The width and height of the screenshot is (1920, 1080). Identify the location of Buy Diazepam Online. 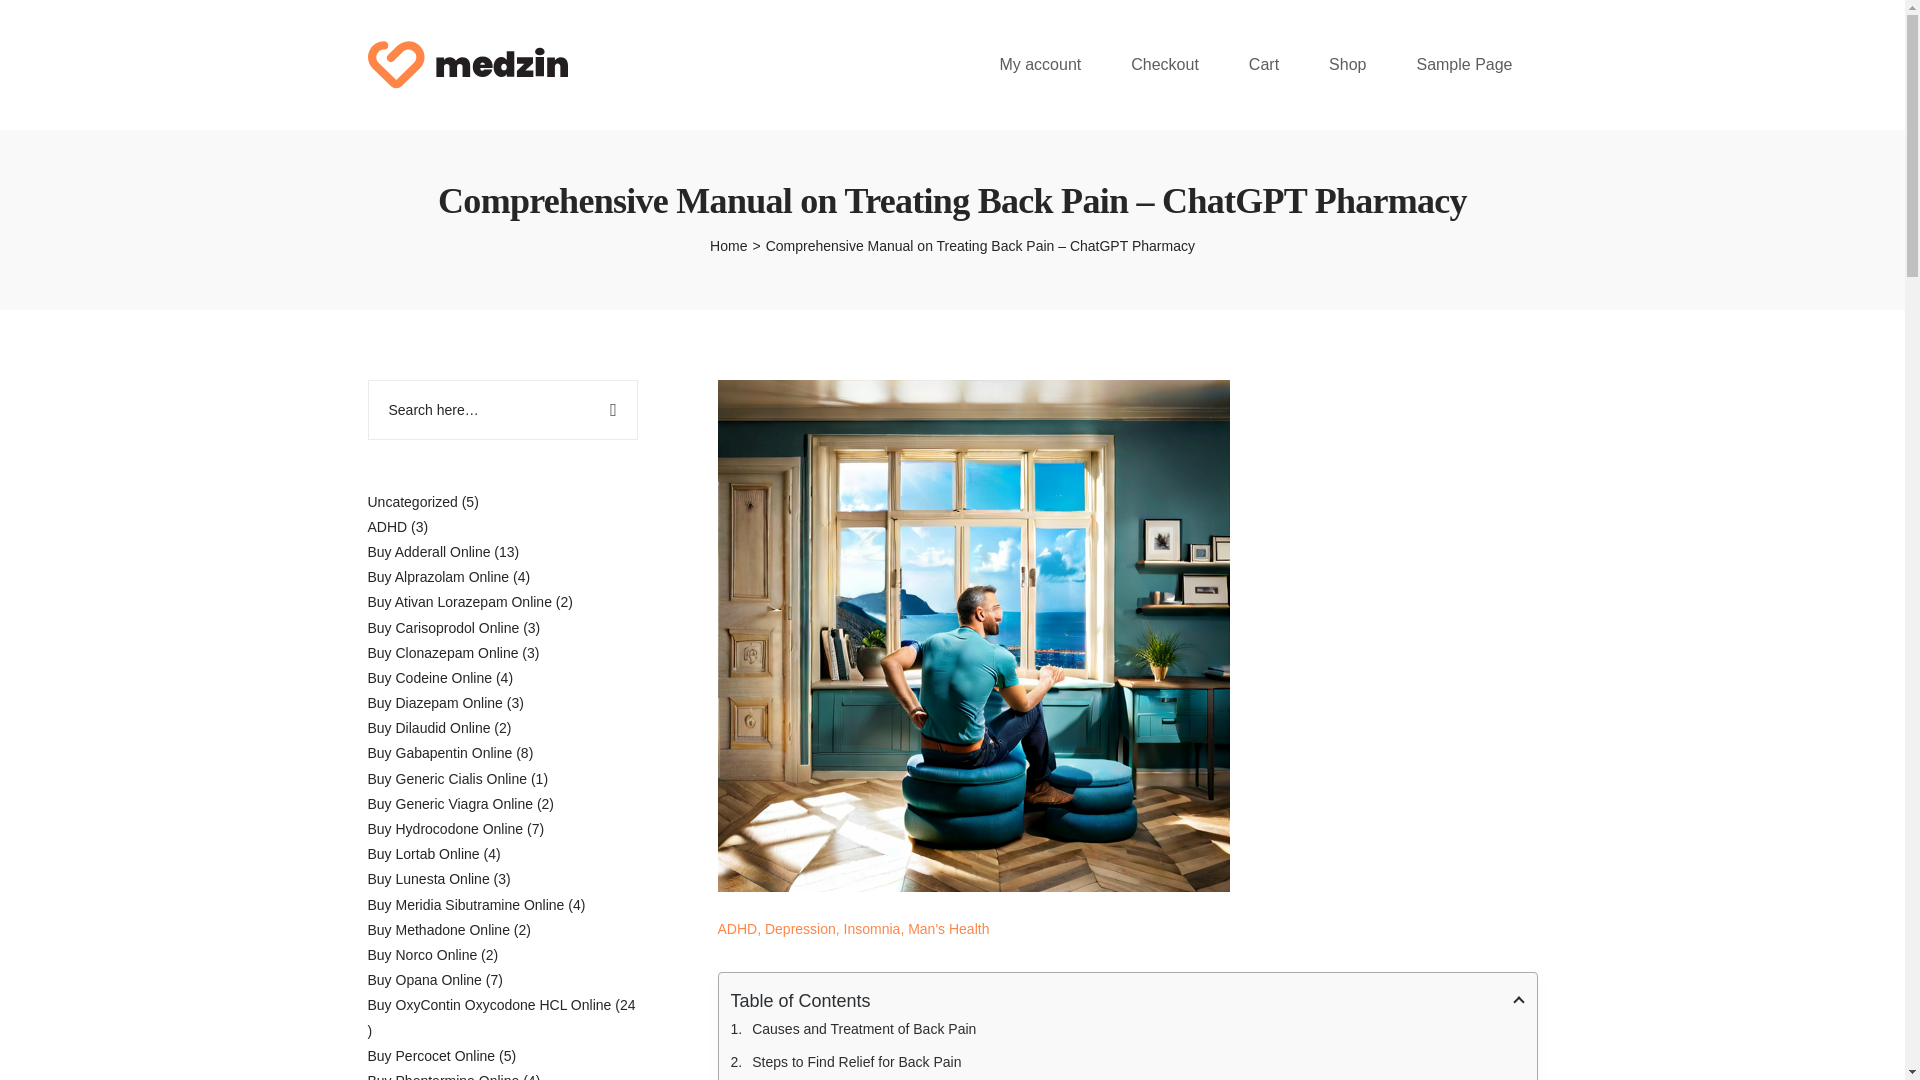
(436, 702).